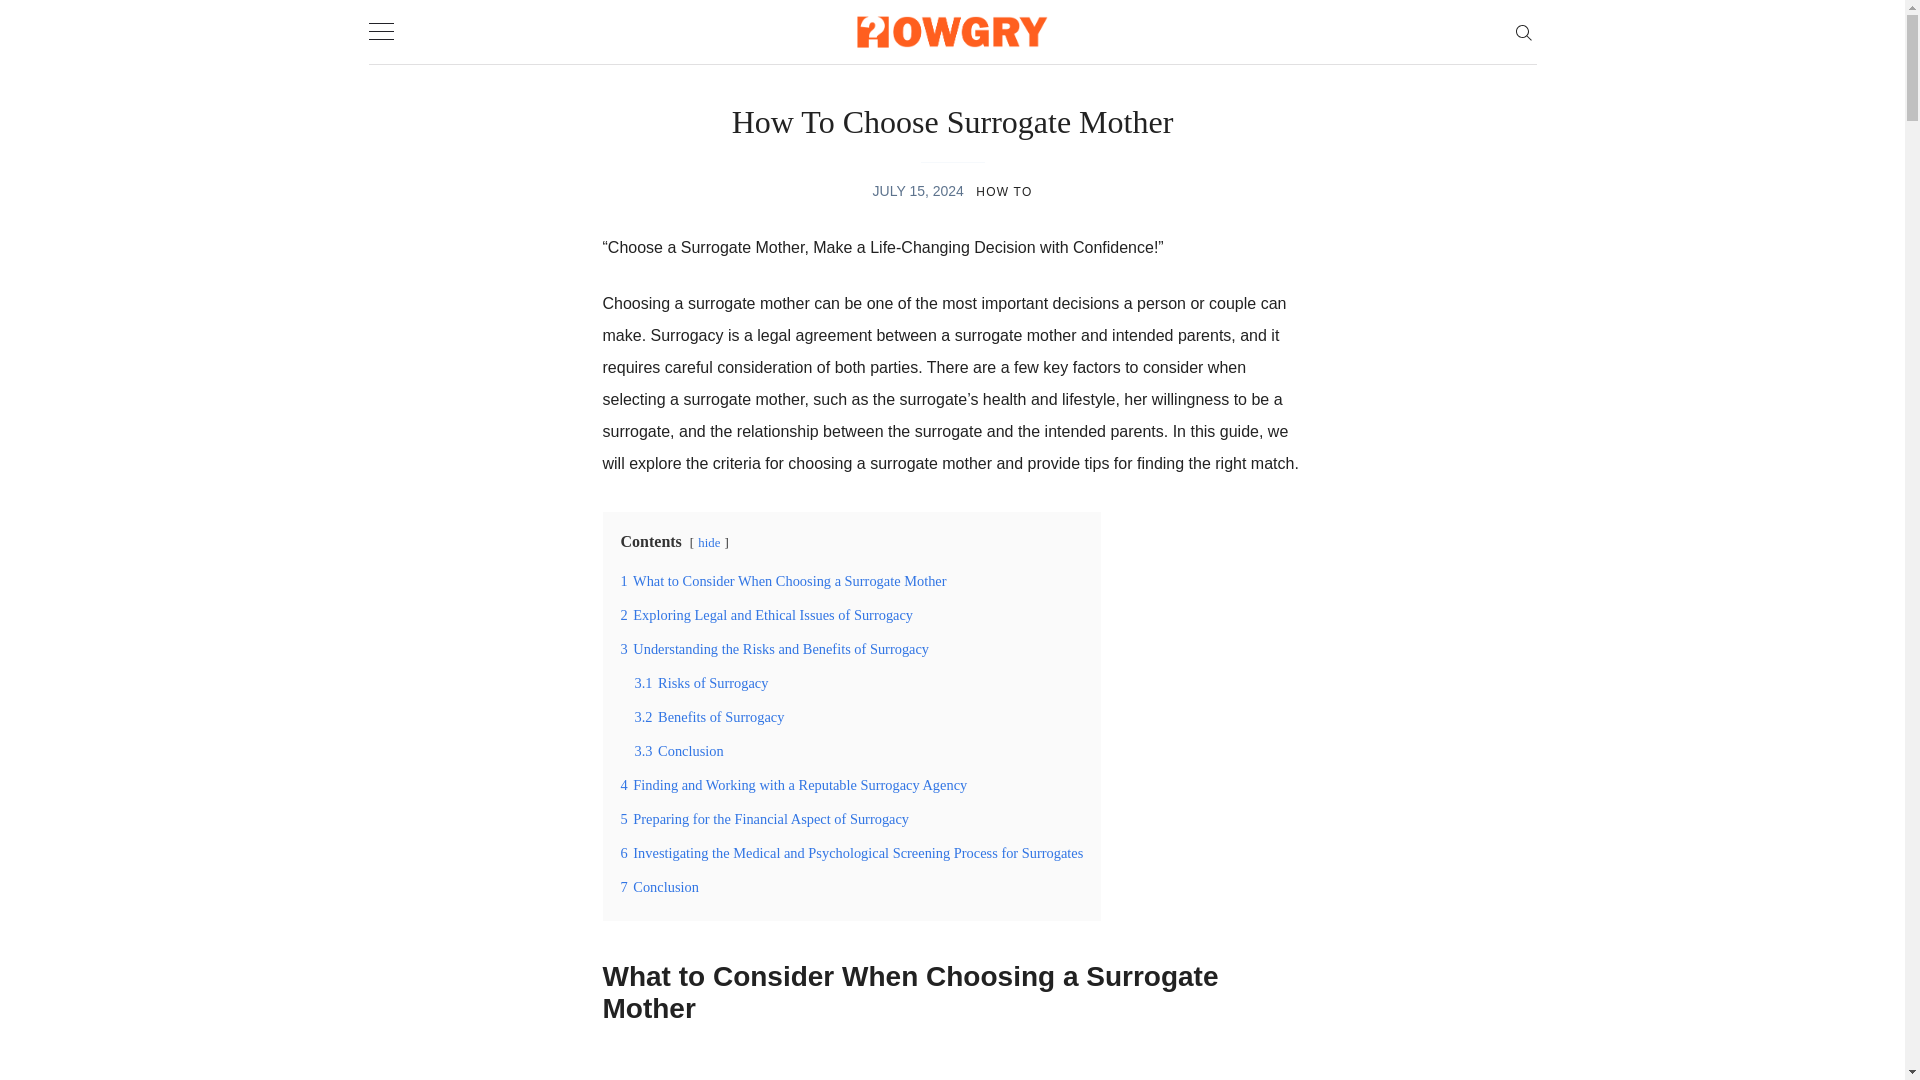  I want to click on 3.2 Benefits of Surrogacy, so click(708, 716).